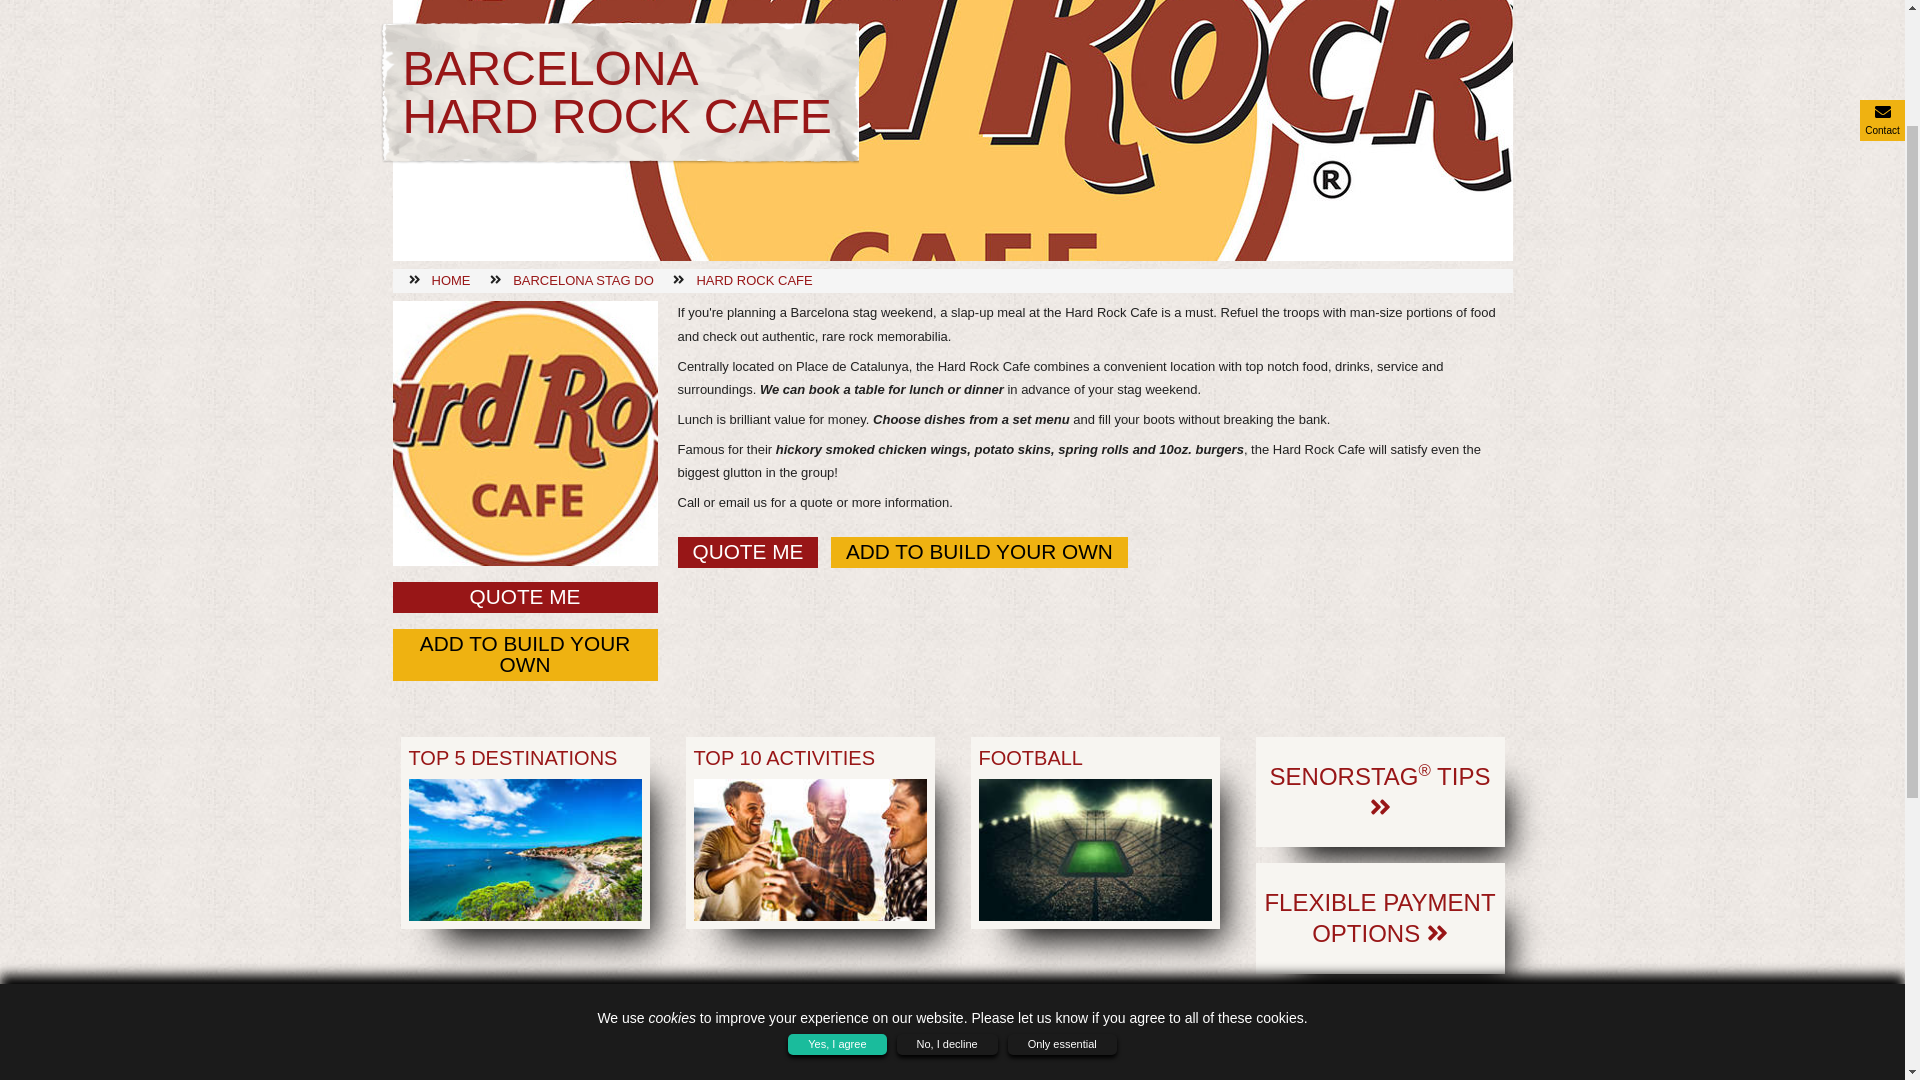  I want to click on Activities, so click(417, 607).